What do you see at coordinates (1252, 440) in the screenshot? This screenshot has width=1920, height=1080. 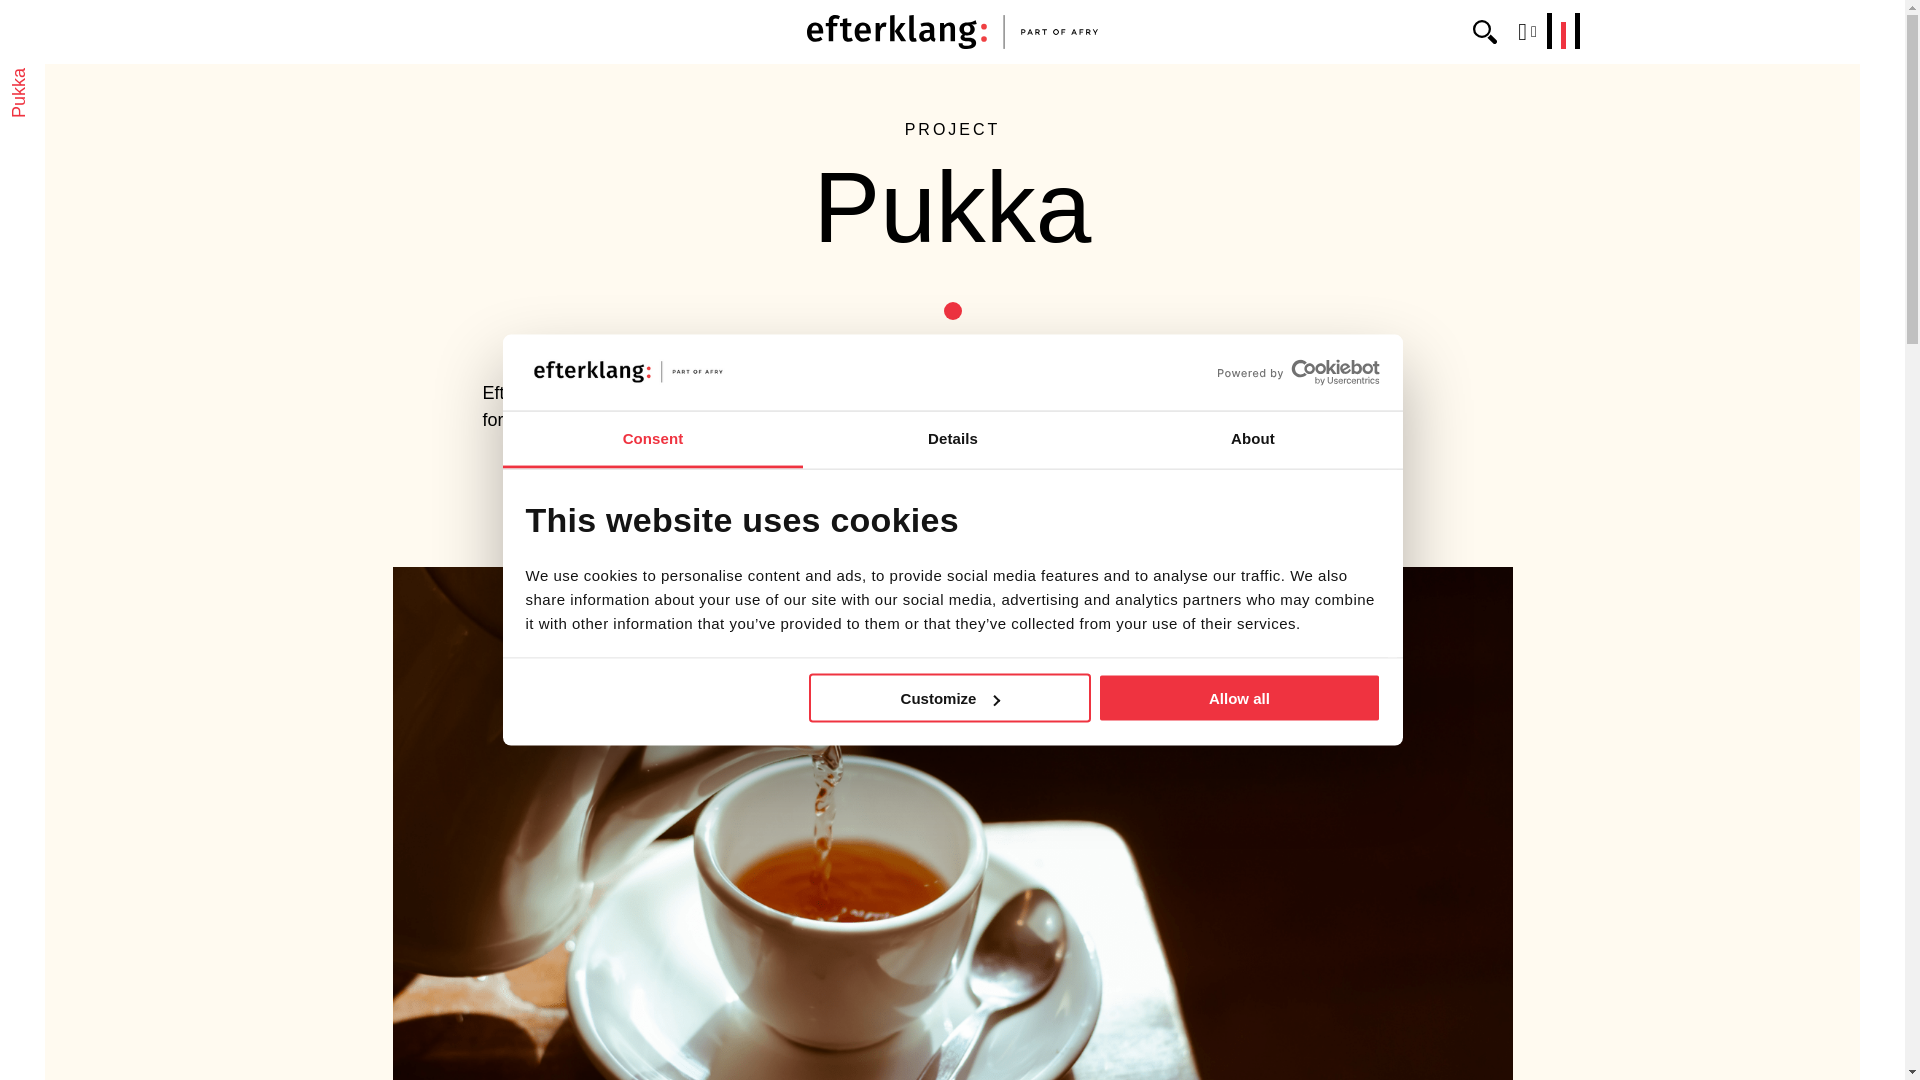 I see `About` at bounding box center [1252, 440].